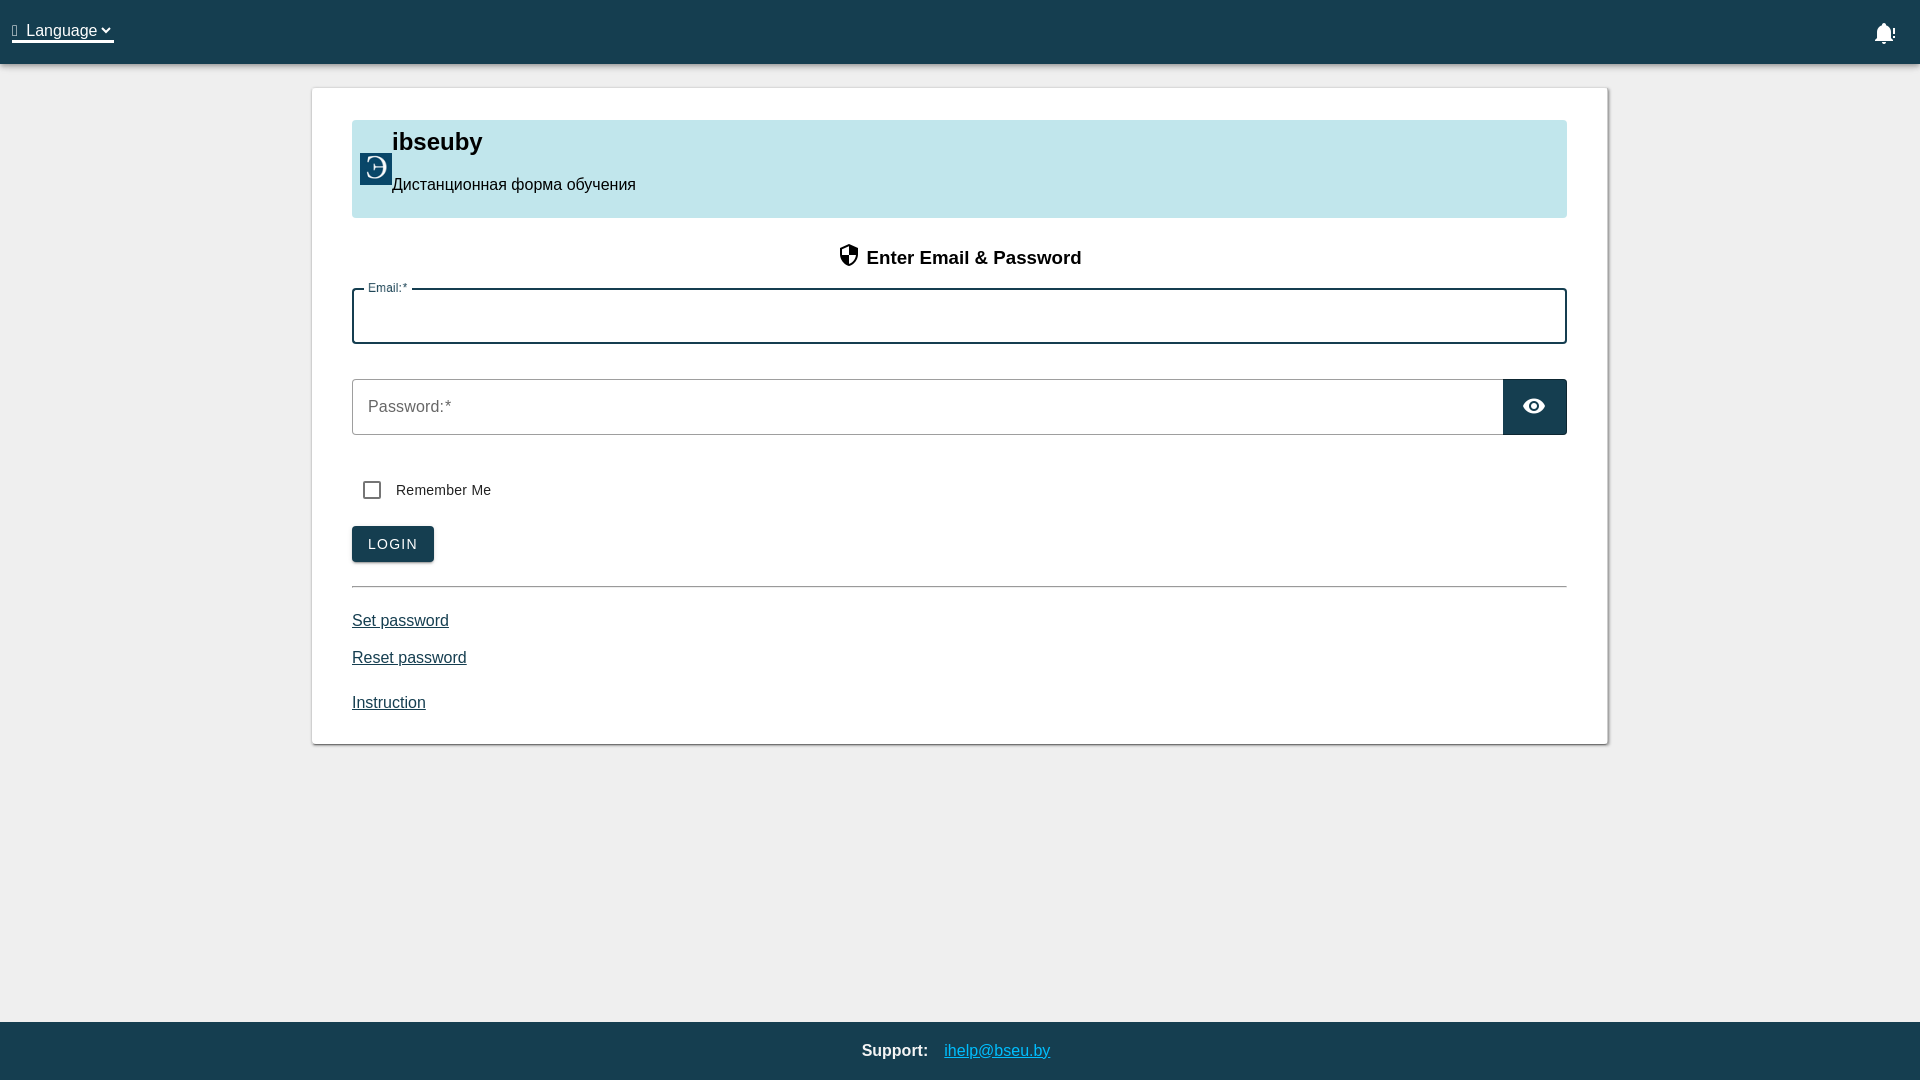 The image size is (1920, 1080). Describe the element at coordinates (997, 1050) in the screenshot. I see `ihelp@bseu.by` at that location.